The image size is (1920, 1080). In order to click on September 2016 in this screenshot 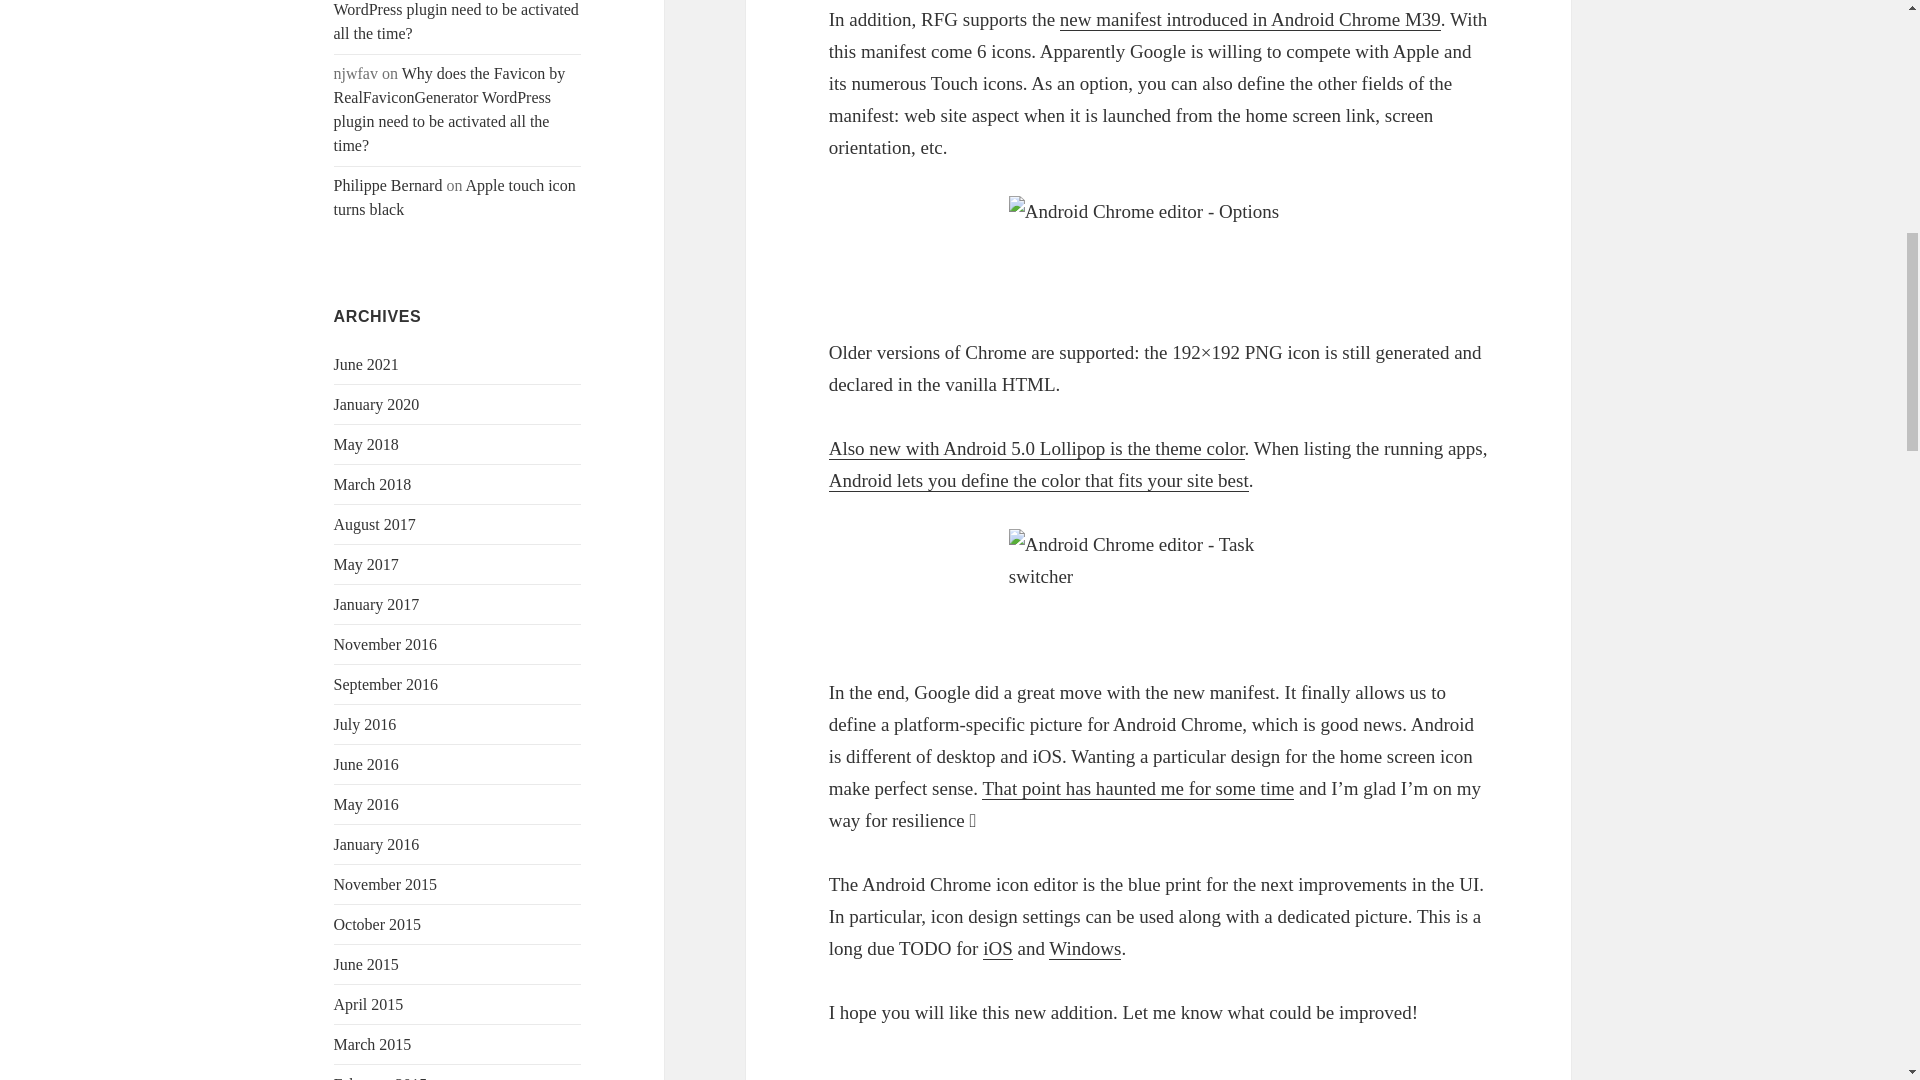, I will do `click(386, 684)`.